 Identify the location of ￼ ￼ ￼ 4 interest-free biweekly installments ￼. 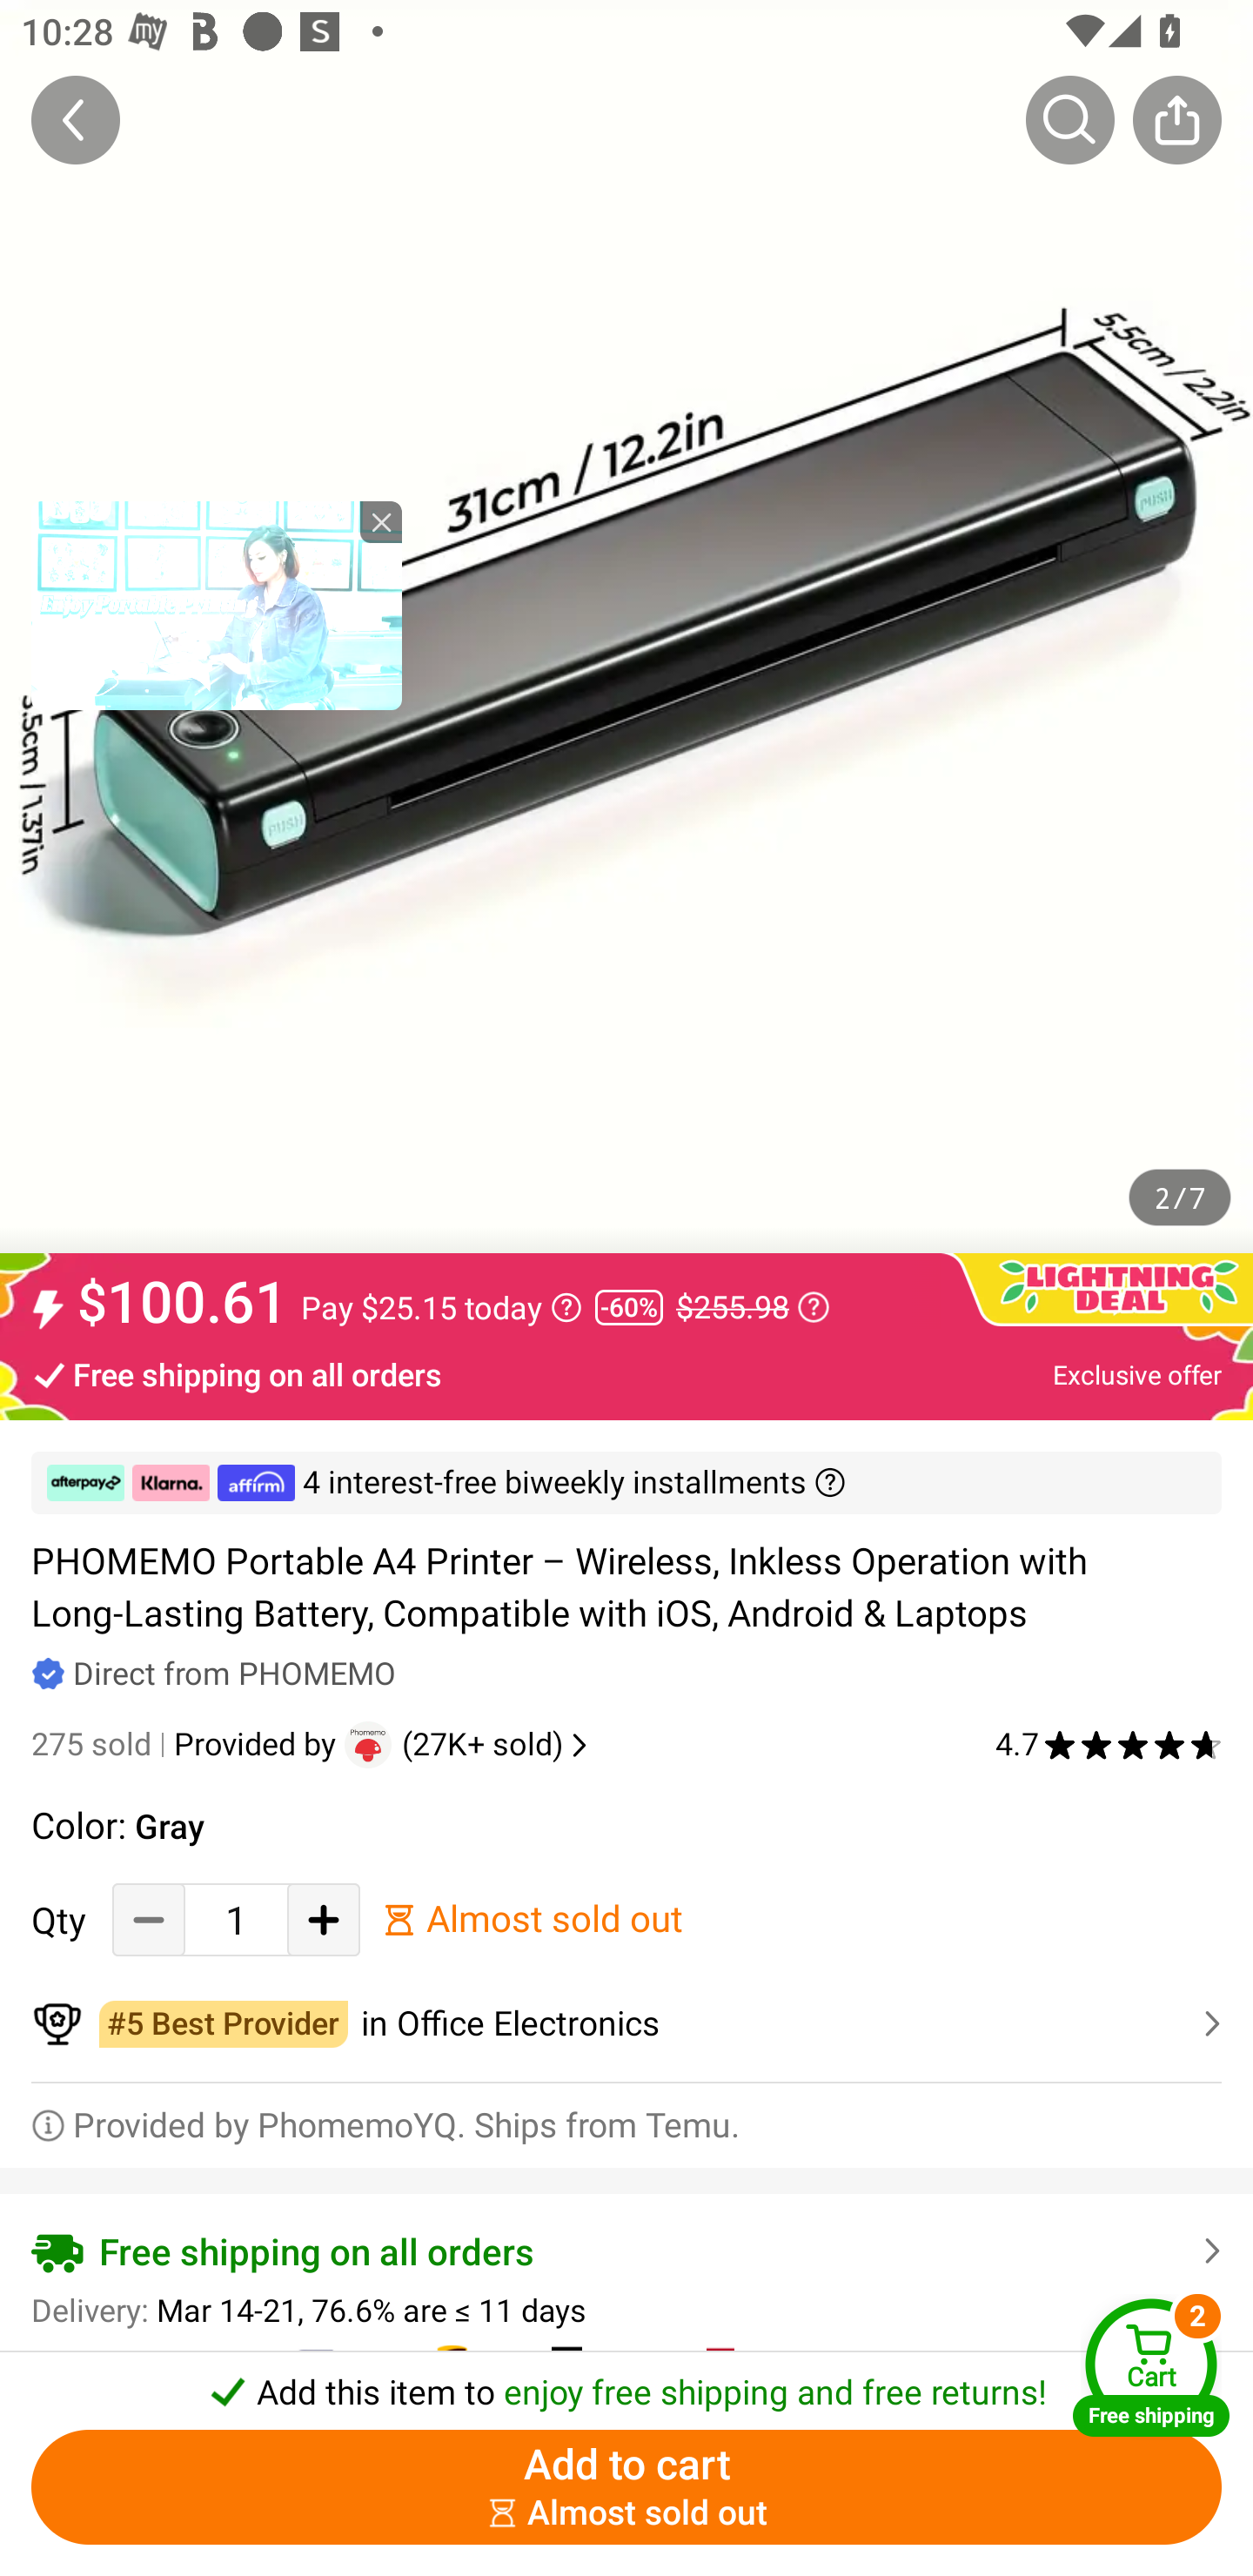
(626, 1483).